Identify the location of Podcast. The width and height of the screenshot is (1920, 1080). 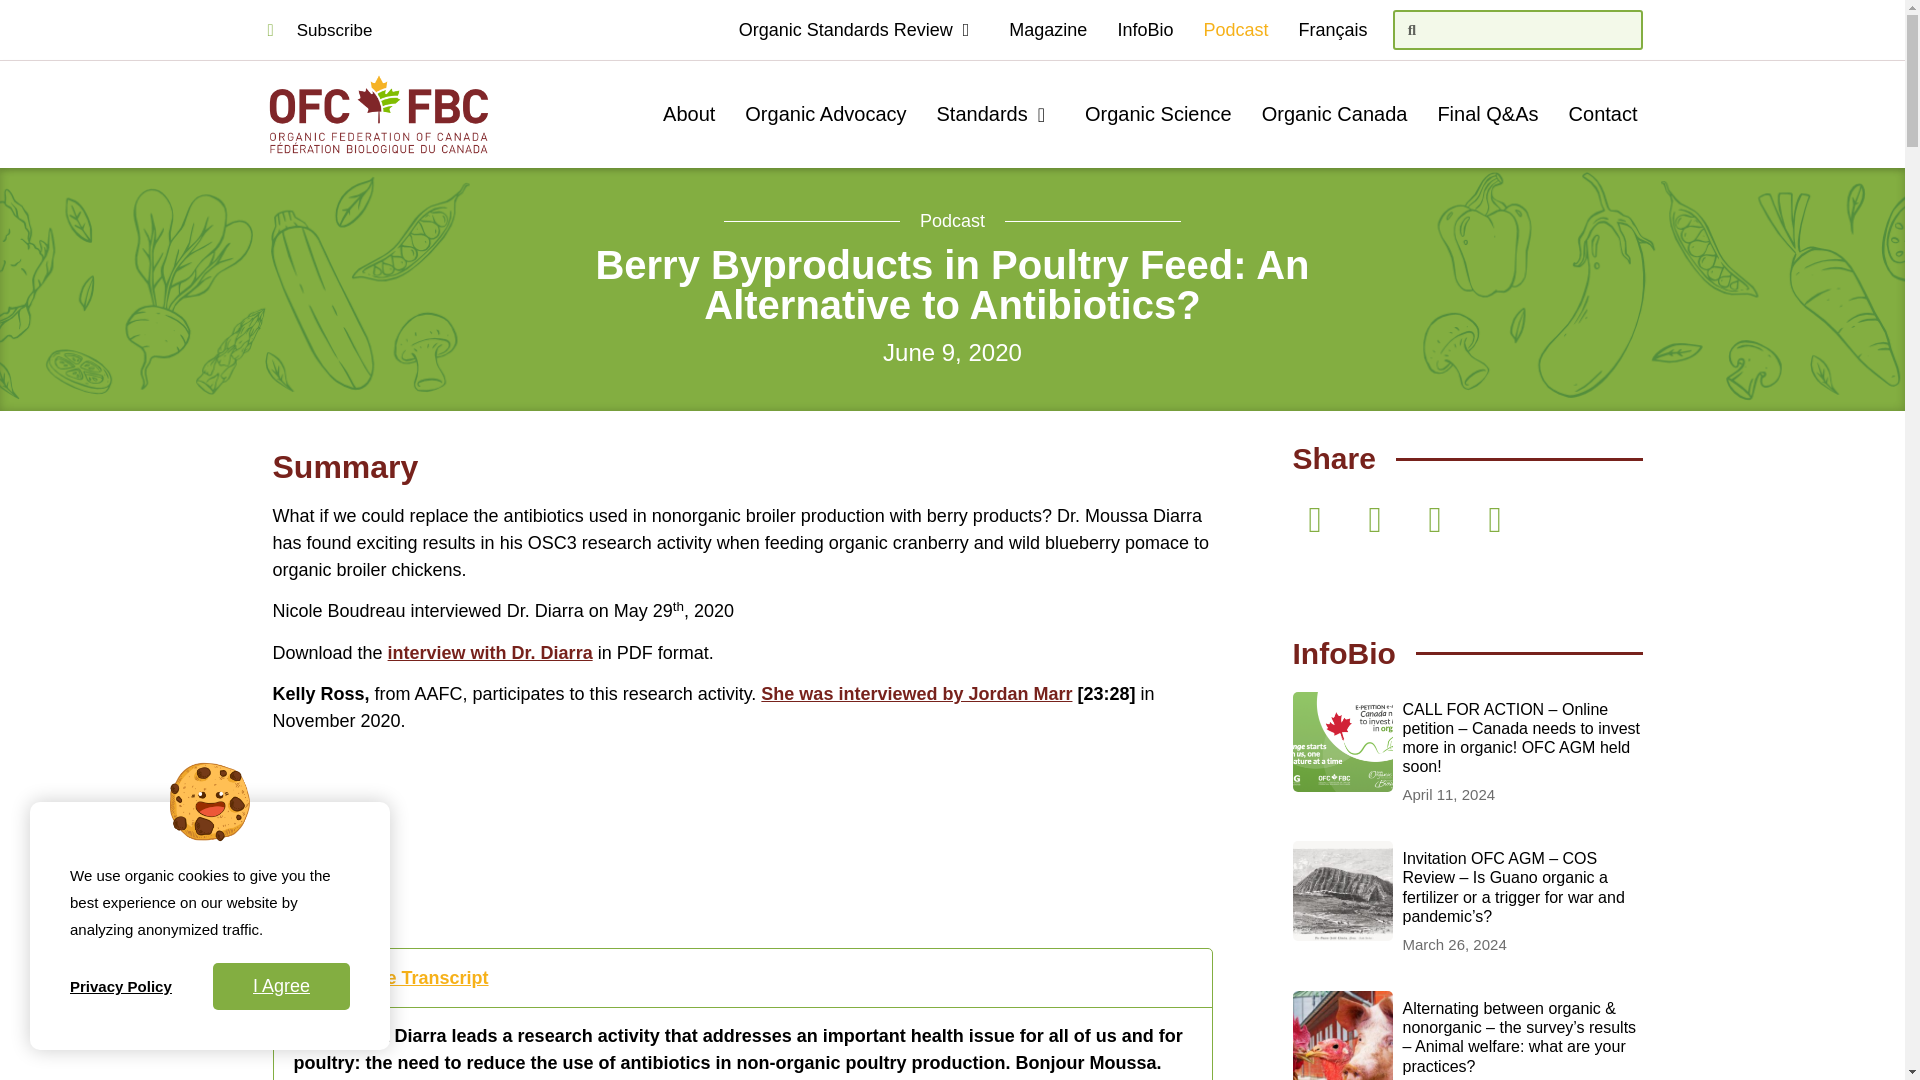
(1235, 29).